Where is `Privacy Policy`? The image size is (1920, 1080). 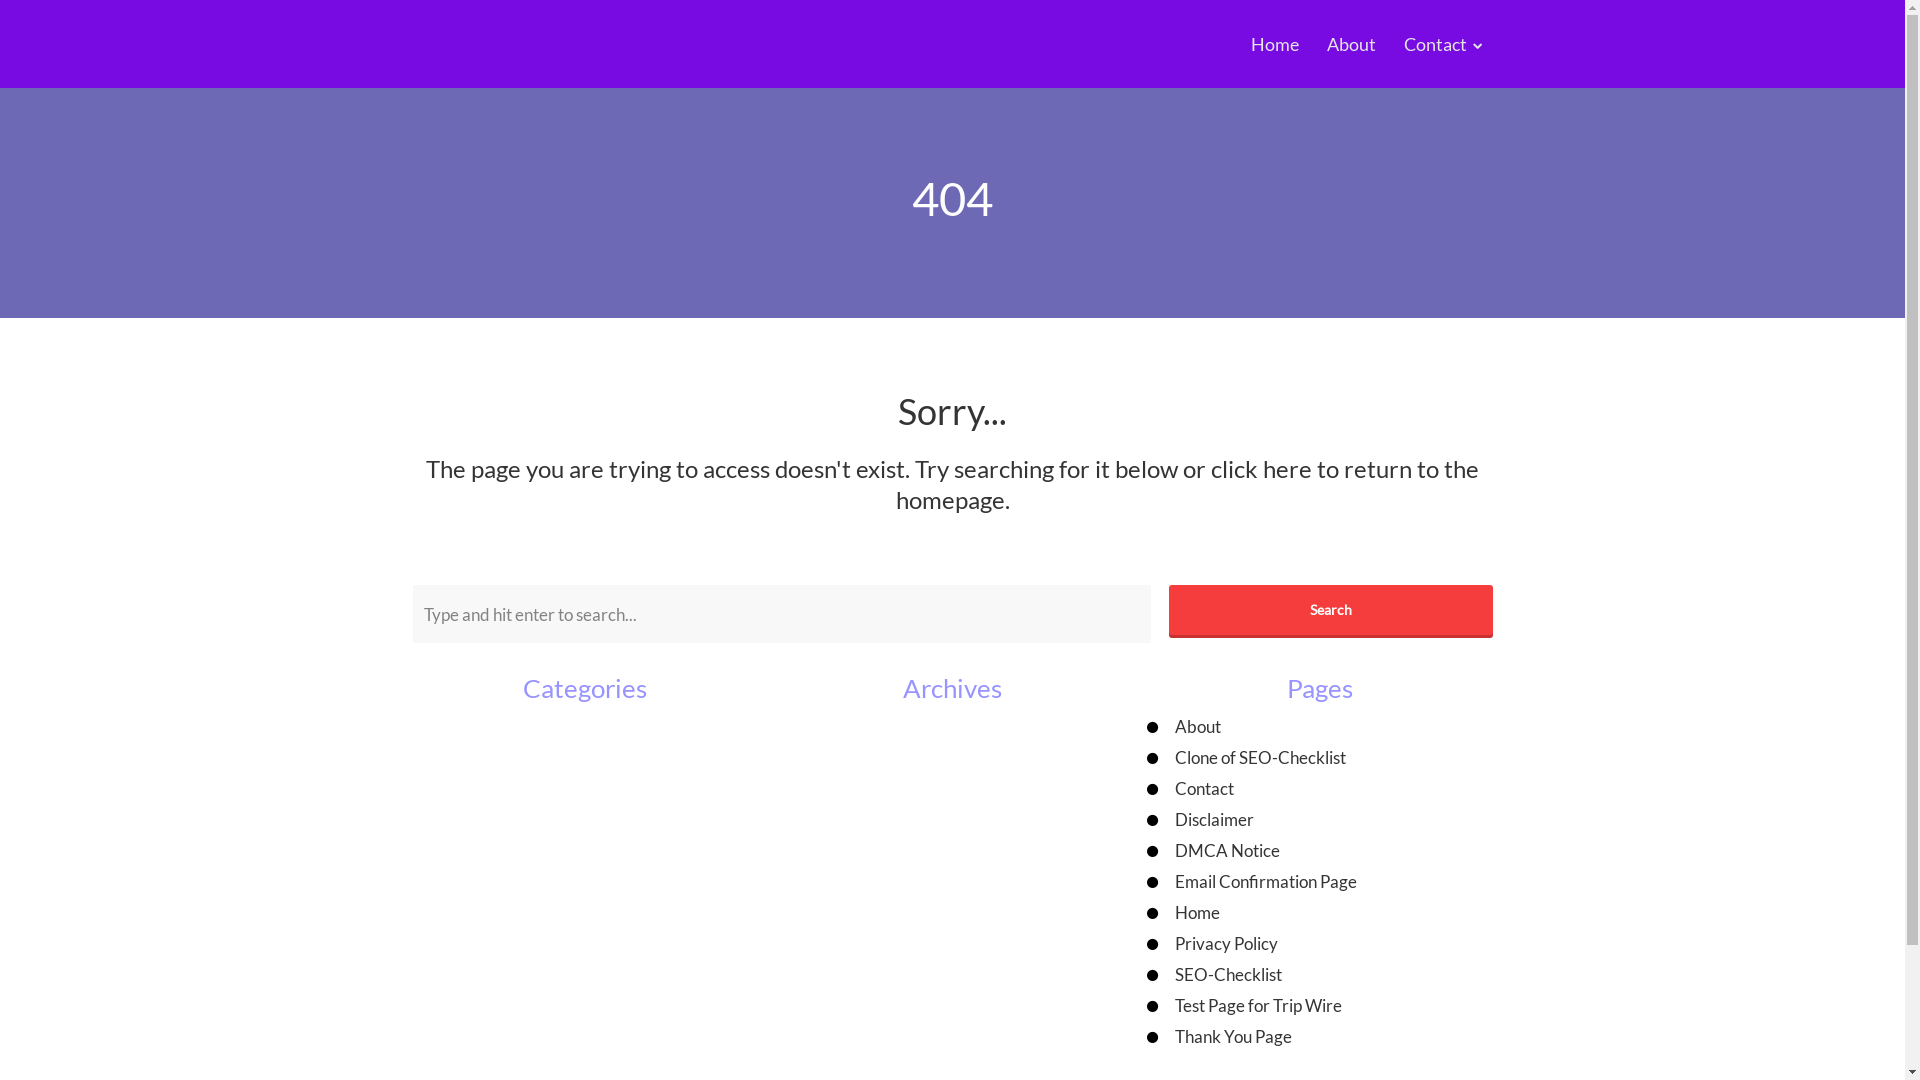
Privacy Policy is located at coordinates (1226, 944).